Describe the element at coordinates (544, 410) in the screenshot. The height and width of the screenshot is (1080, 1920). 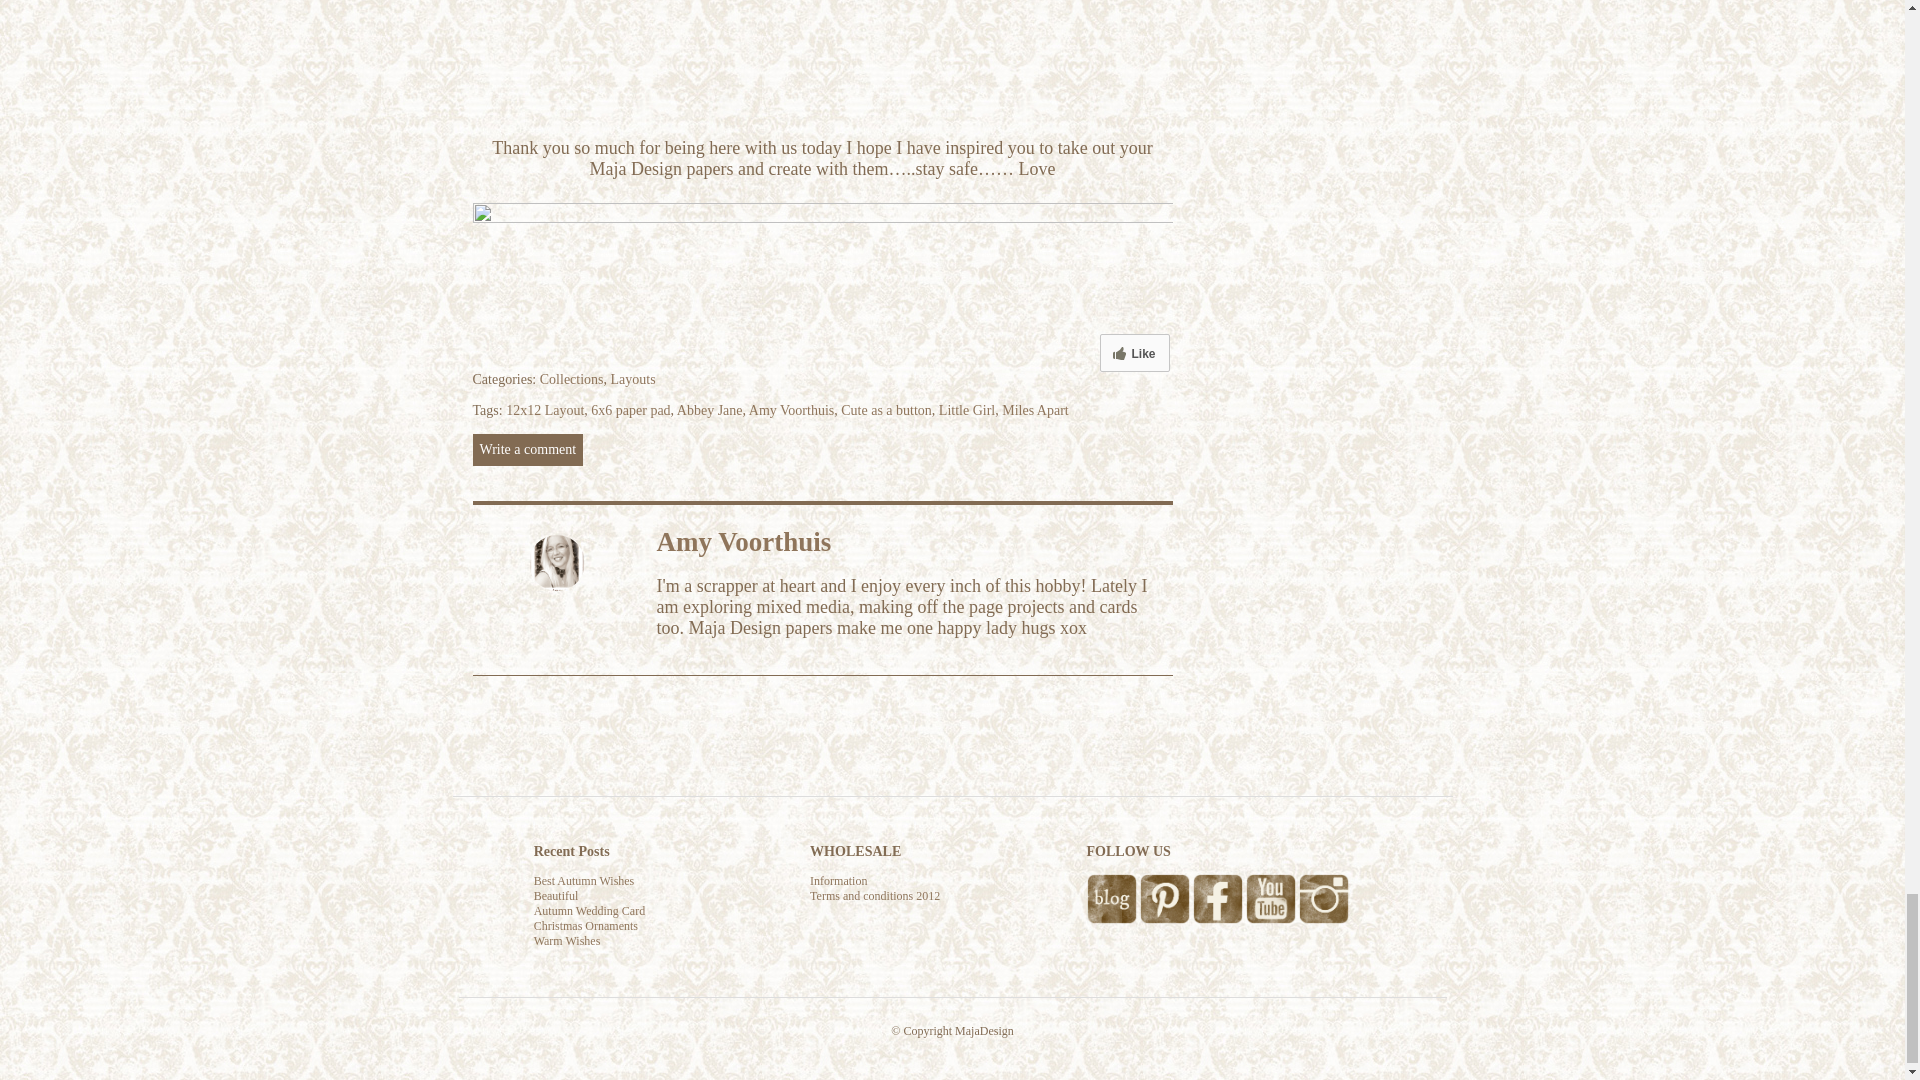
I see `12x12 Layout` at that location.